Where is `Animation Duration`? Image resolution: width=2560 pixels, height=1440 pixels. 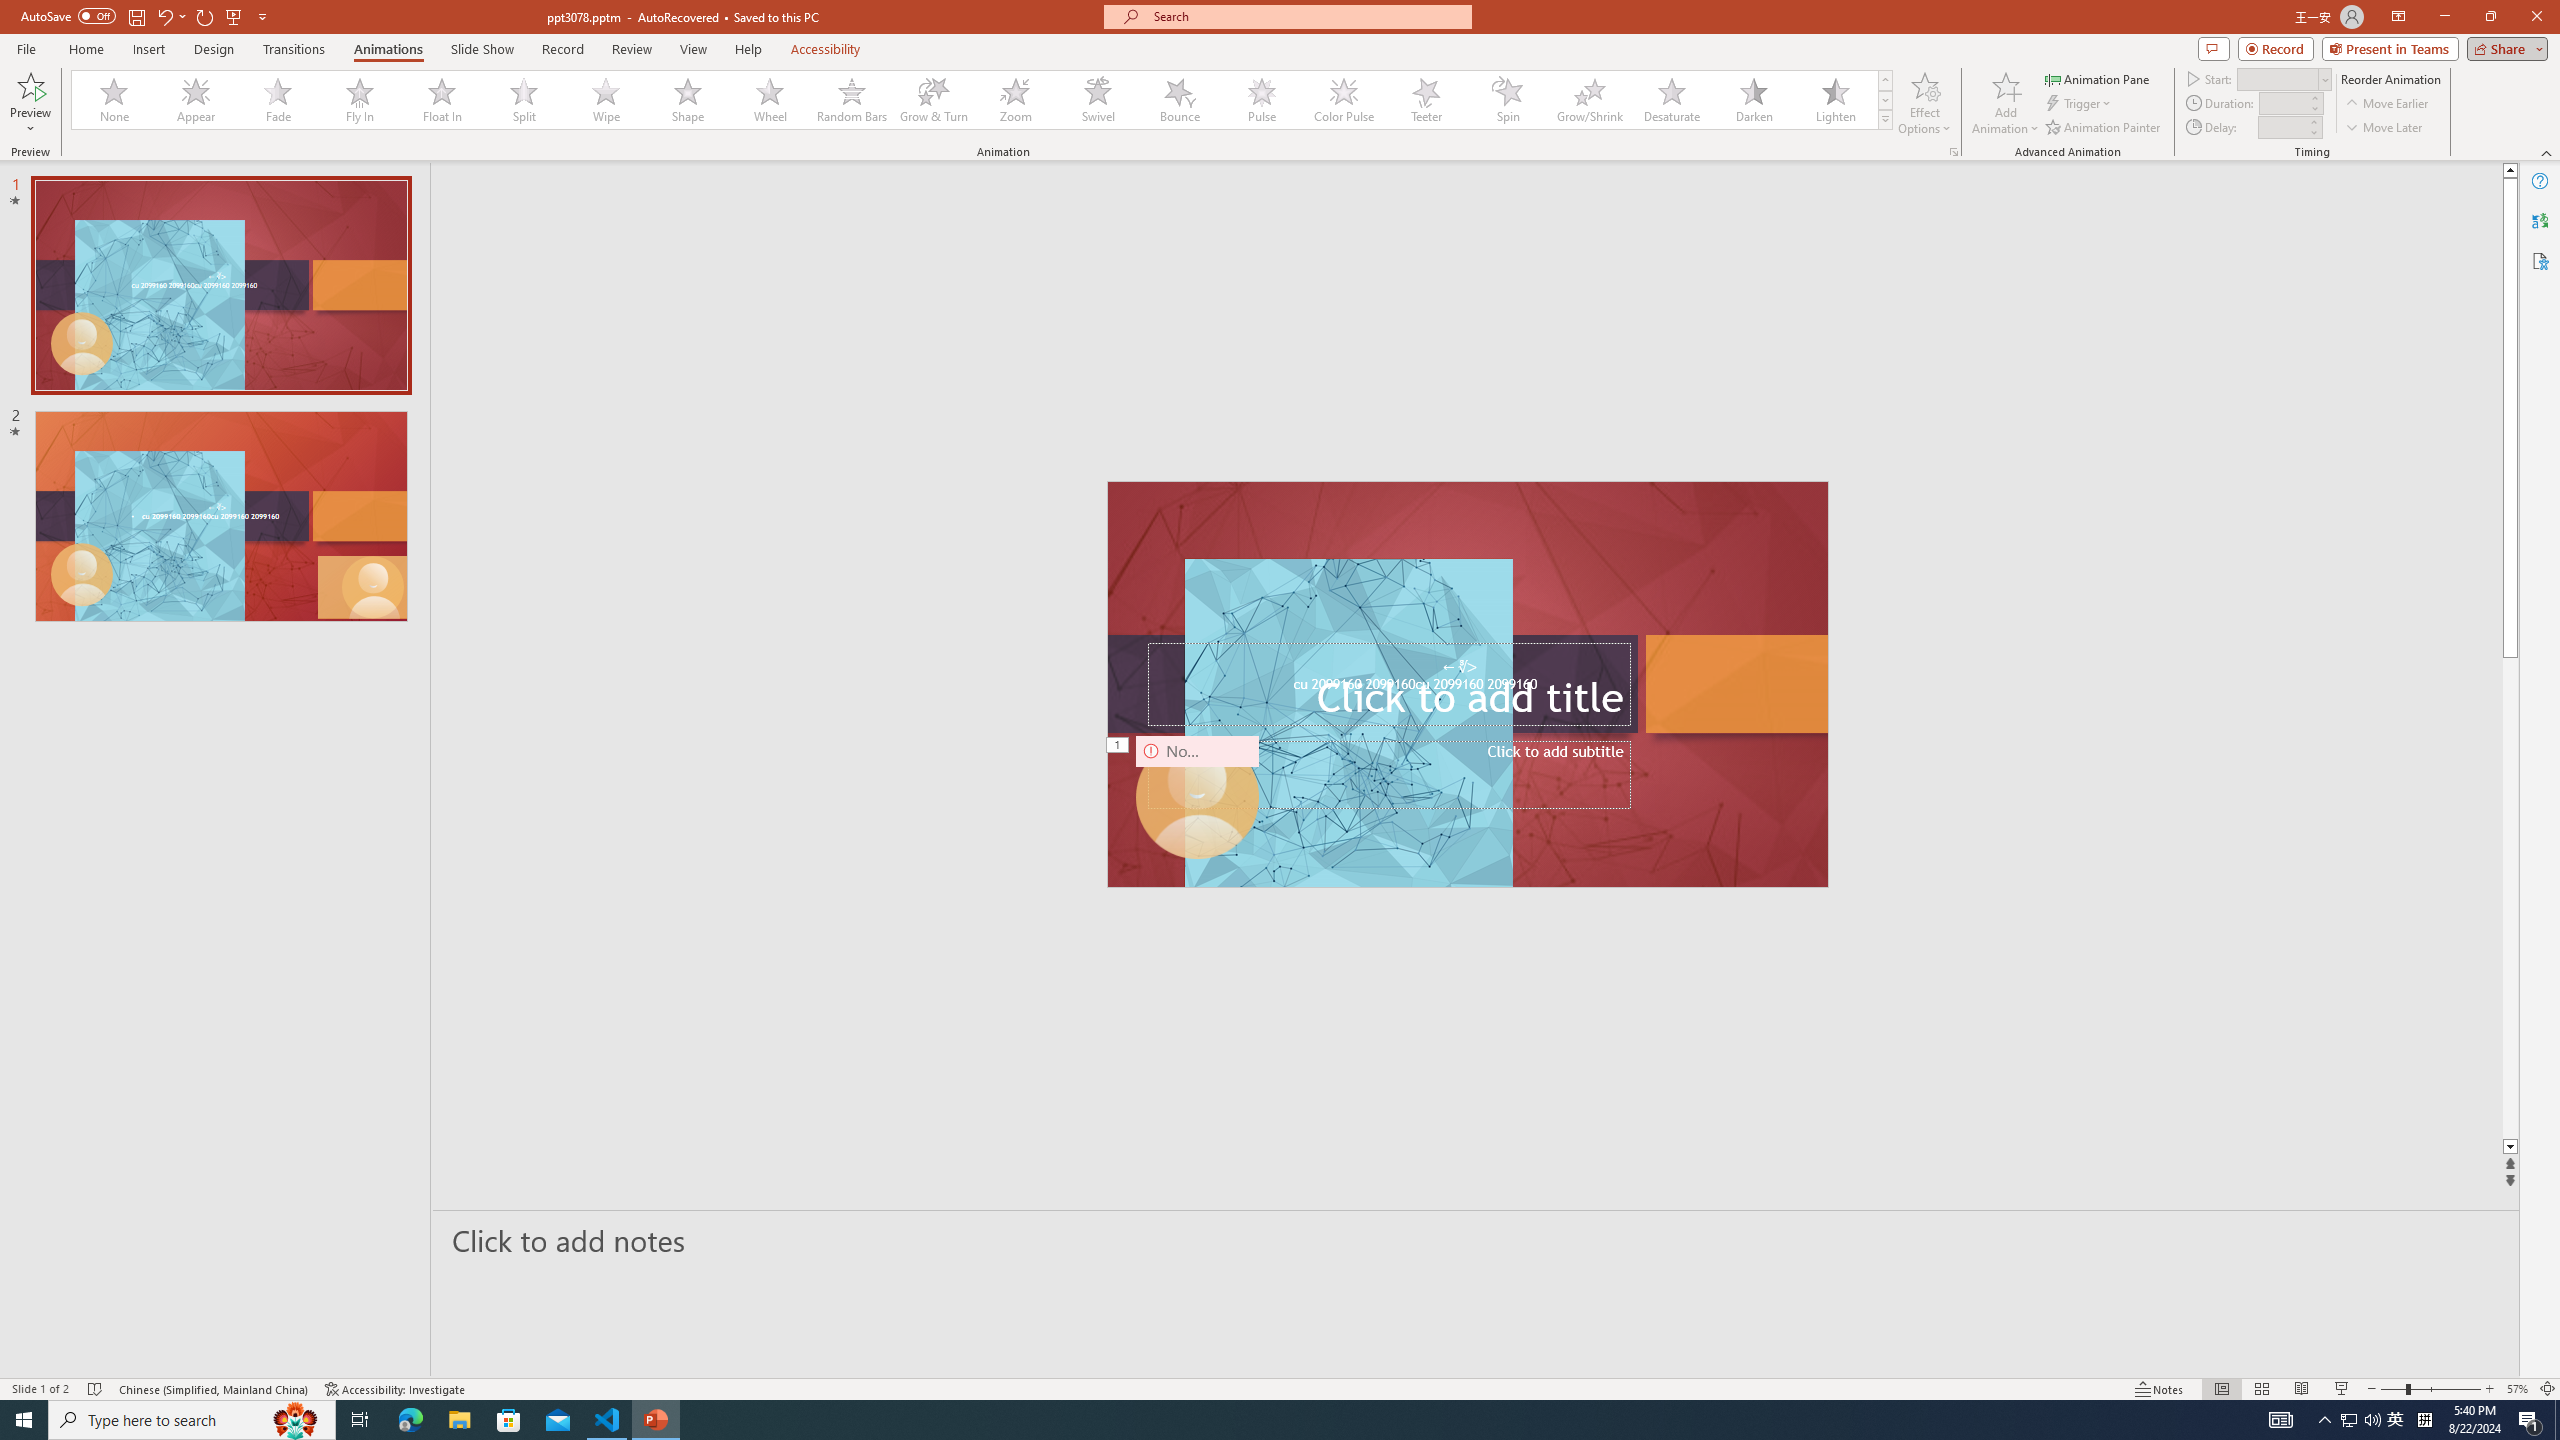 Animation Duration is located at coordinates (2283, 102).